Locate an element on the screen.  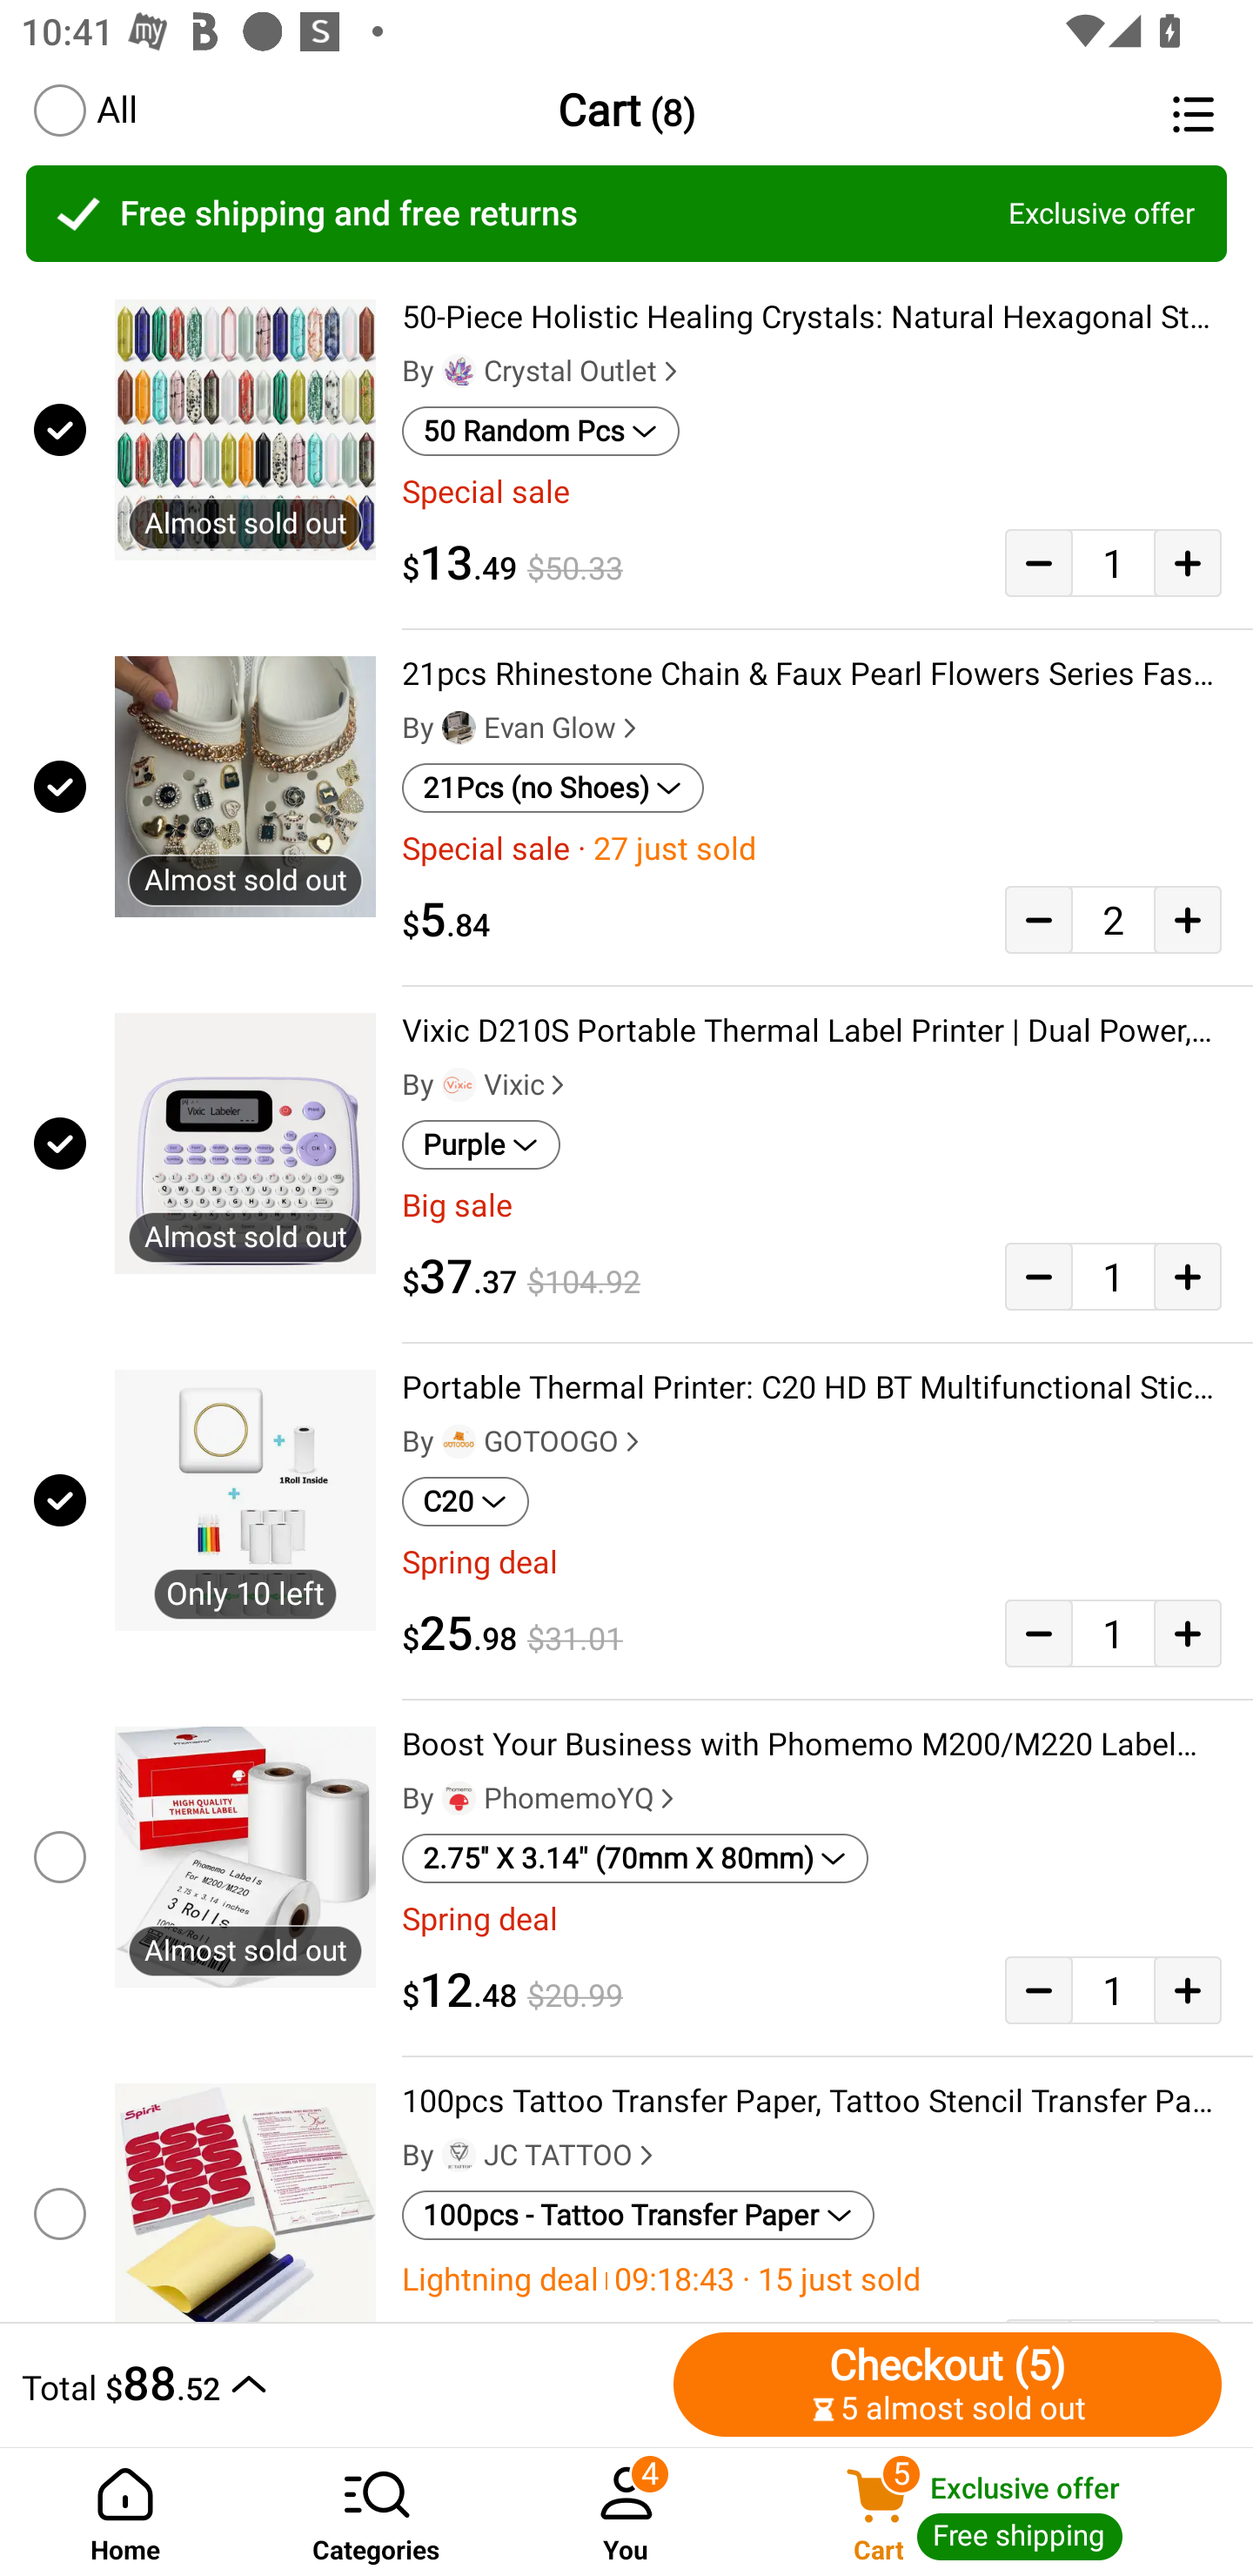
Checkout Checkout (5) ￼5 almost sold out is located at coordinates (948, 2384).